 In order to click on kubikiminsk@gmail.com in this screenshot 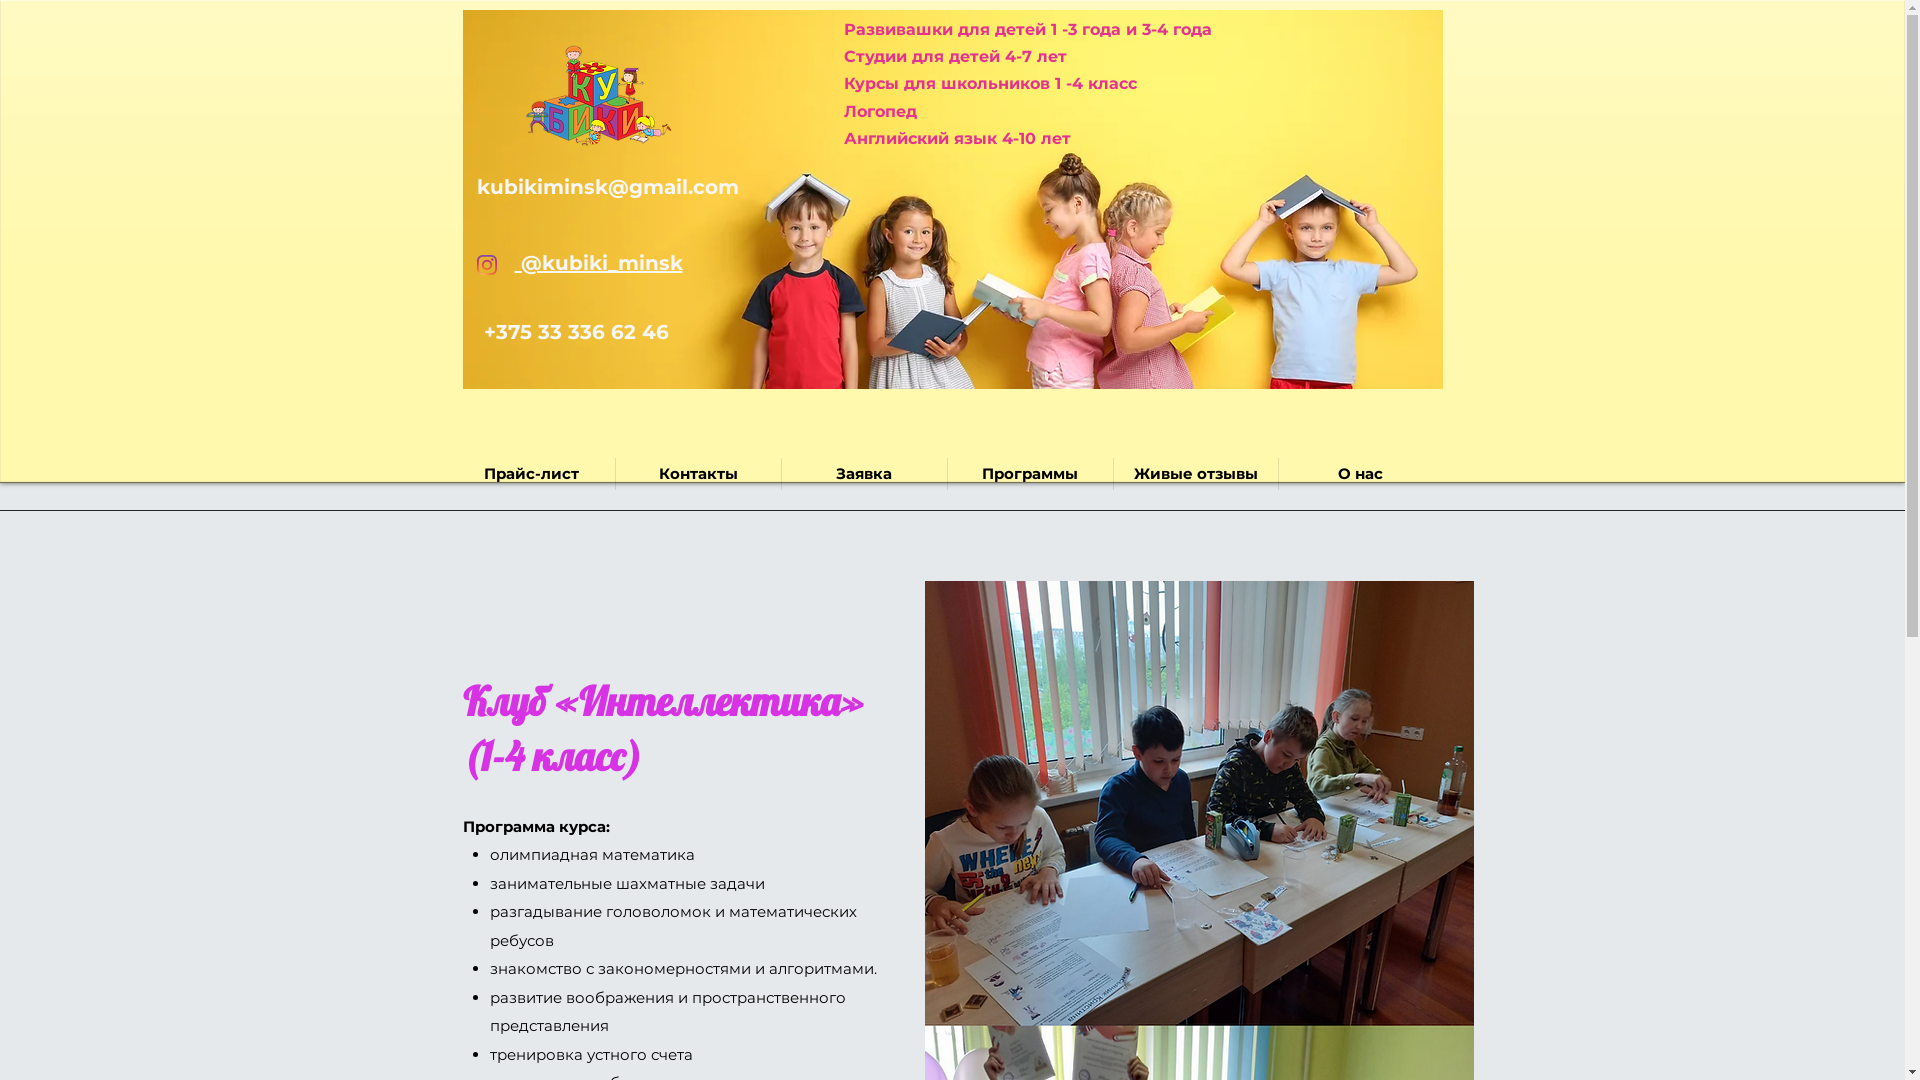, I will do `click(607, 187)`.